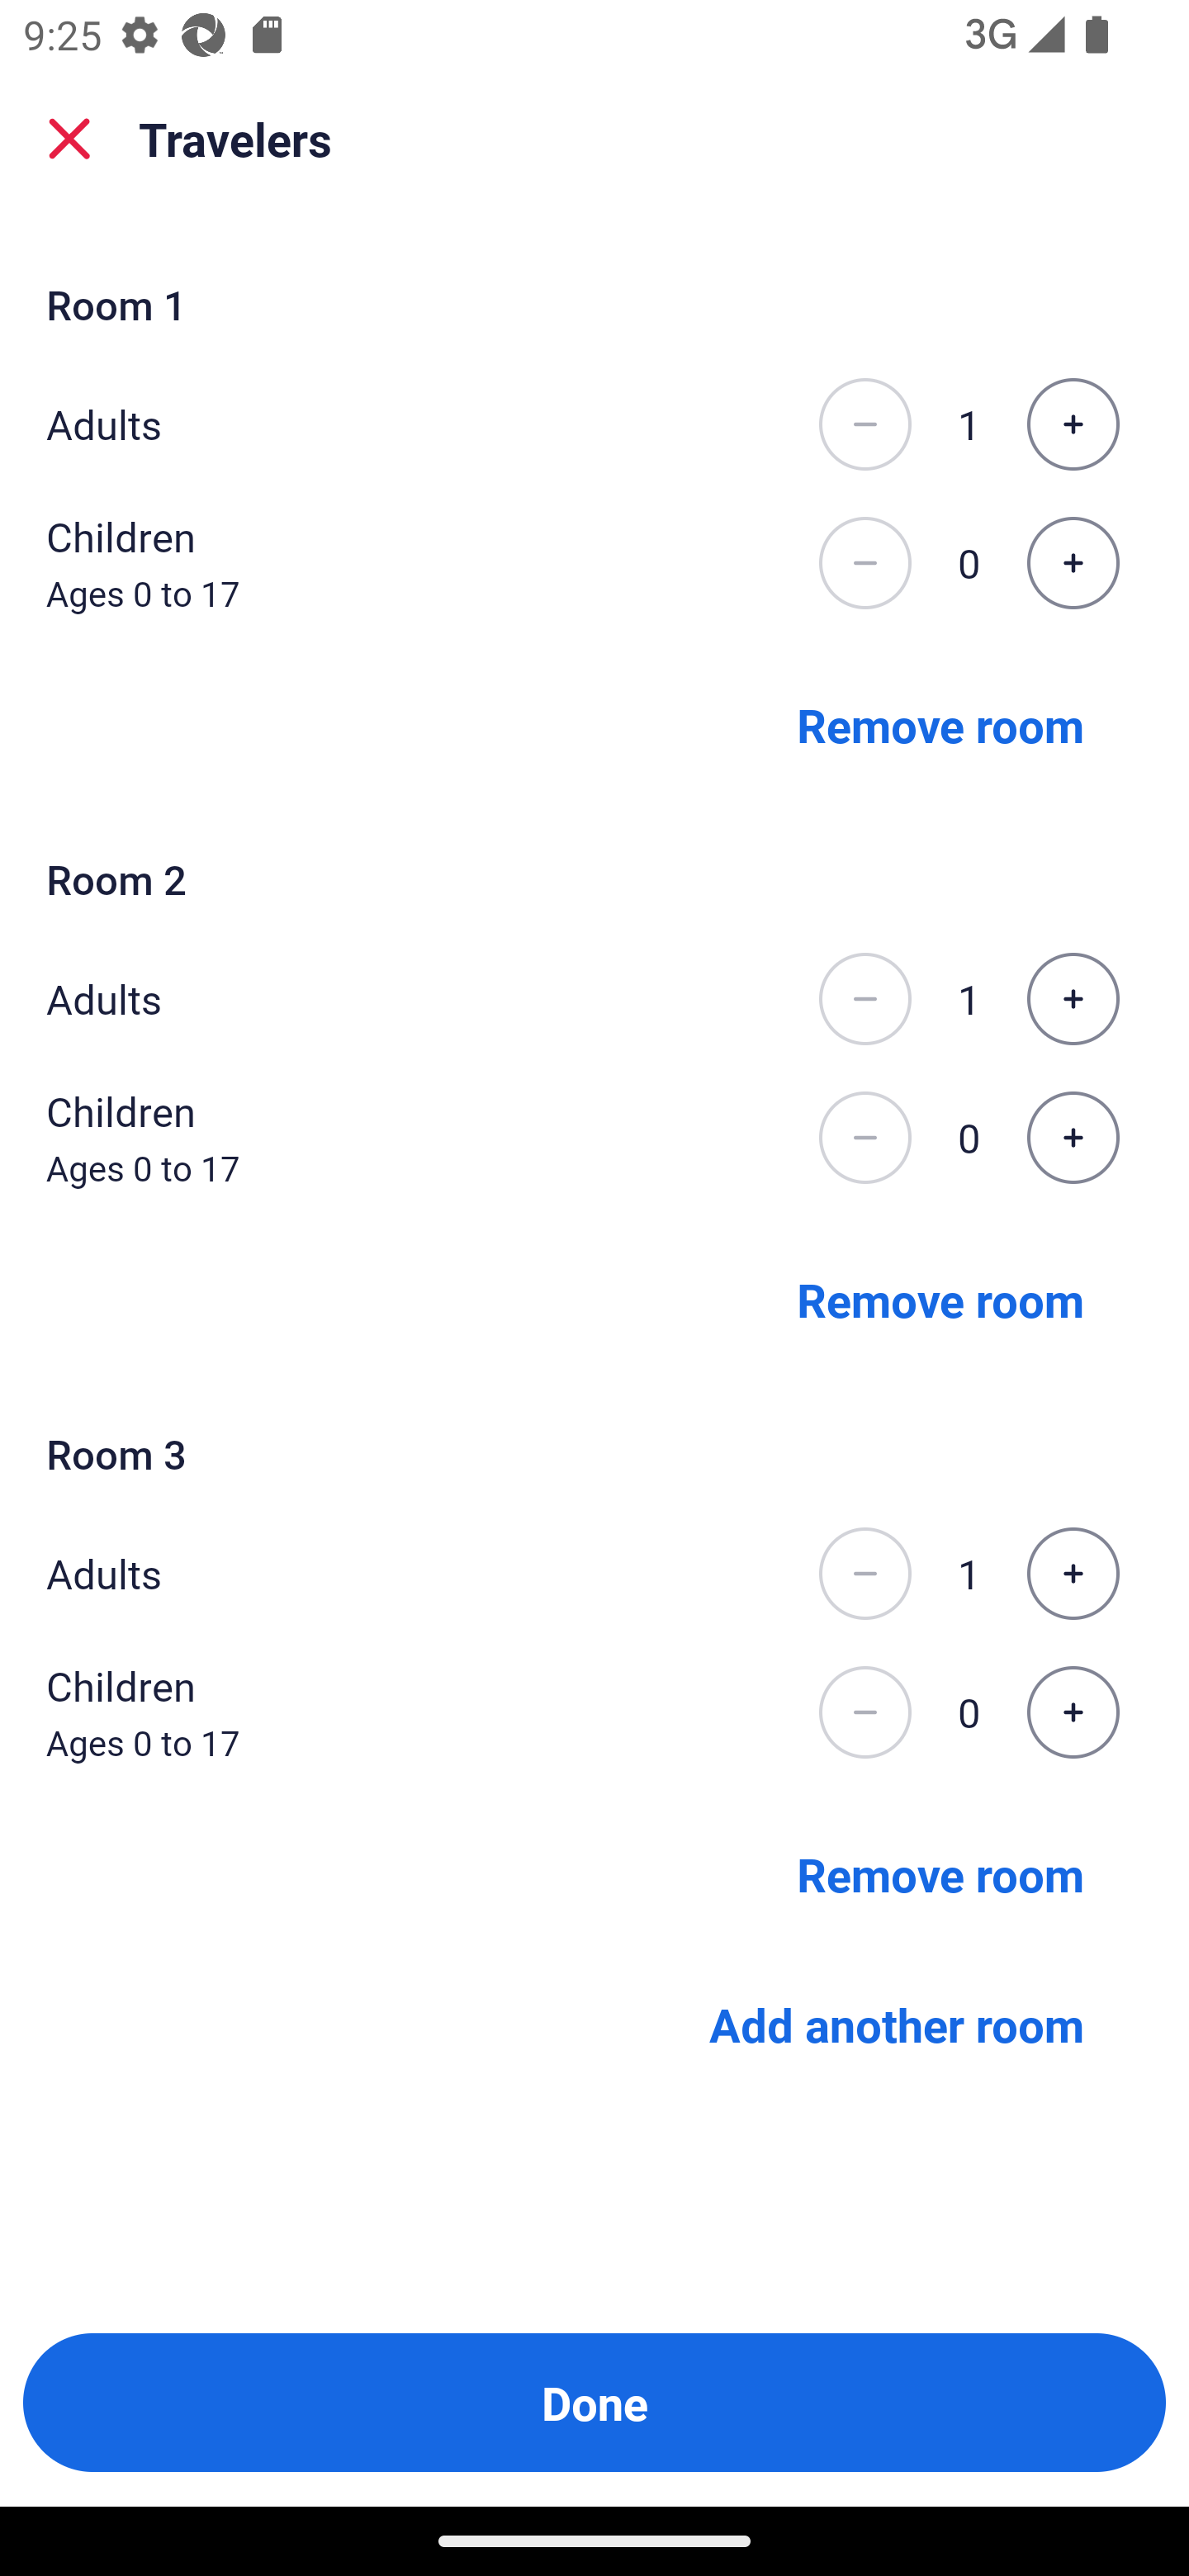 The height and width of the screenshot is (2576, 1189). I want to click on Decrease the number of children, so click(865, 564).